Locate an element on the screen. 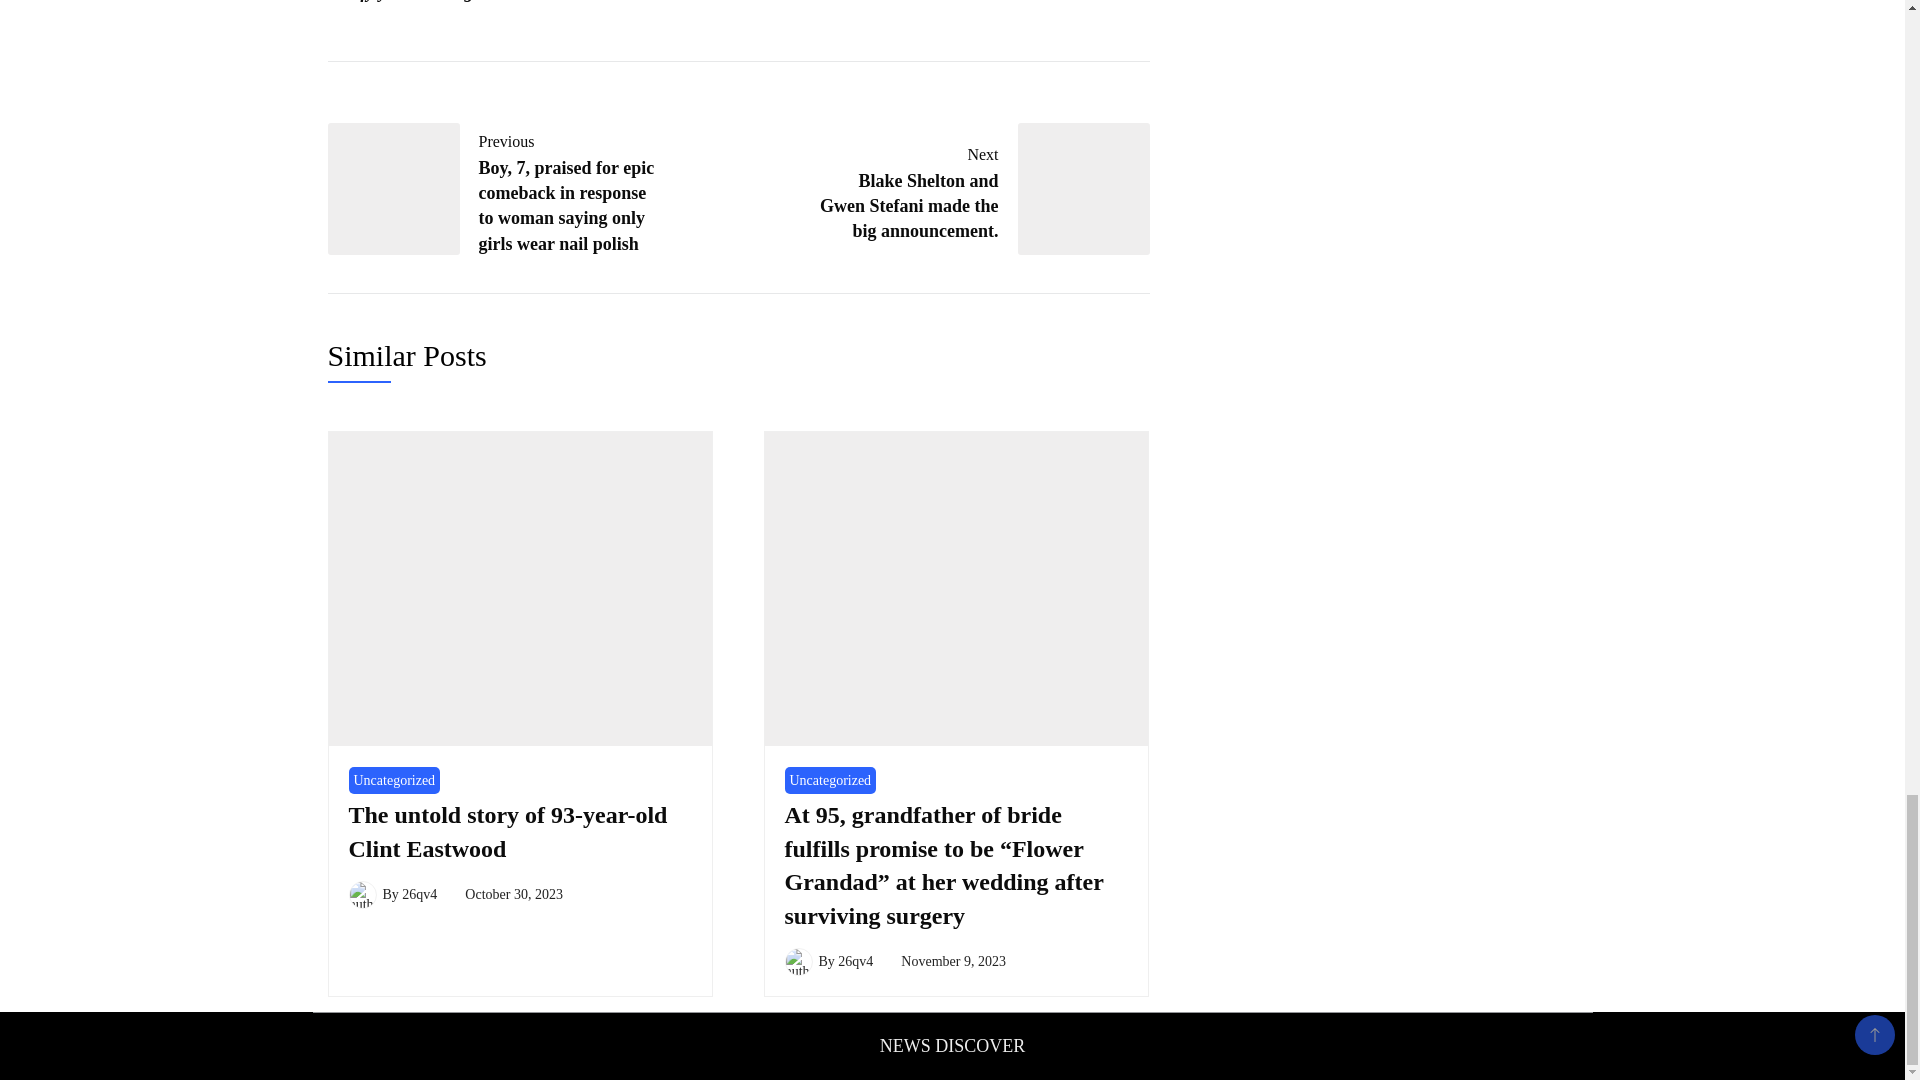  Uncategorized is located at coordinates (393, 780).